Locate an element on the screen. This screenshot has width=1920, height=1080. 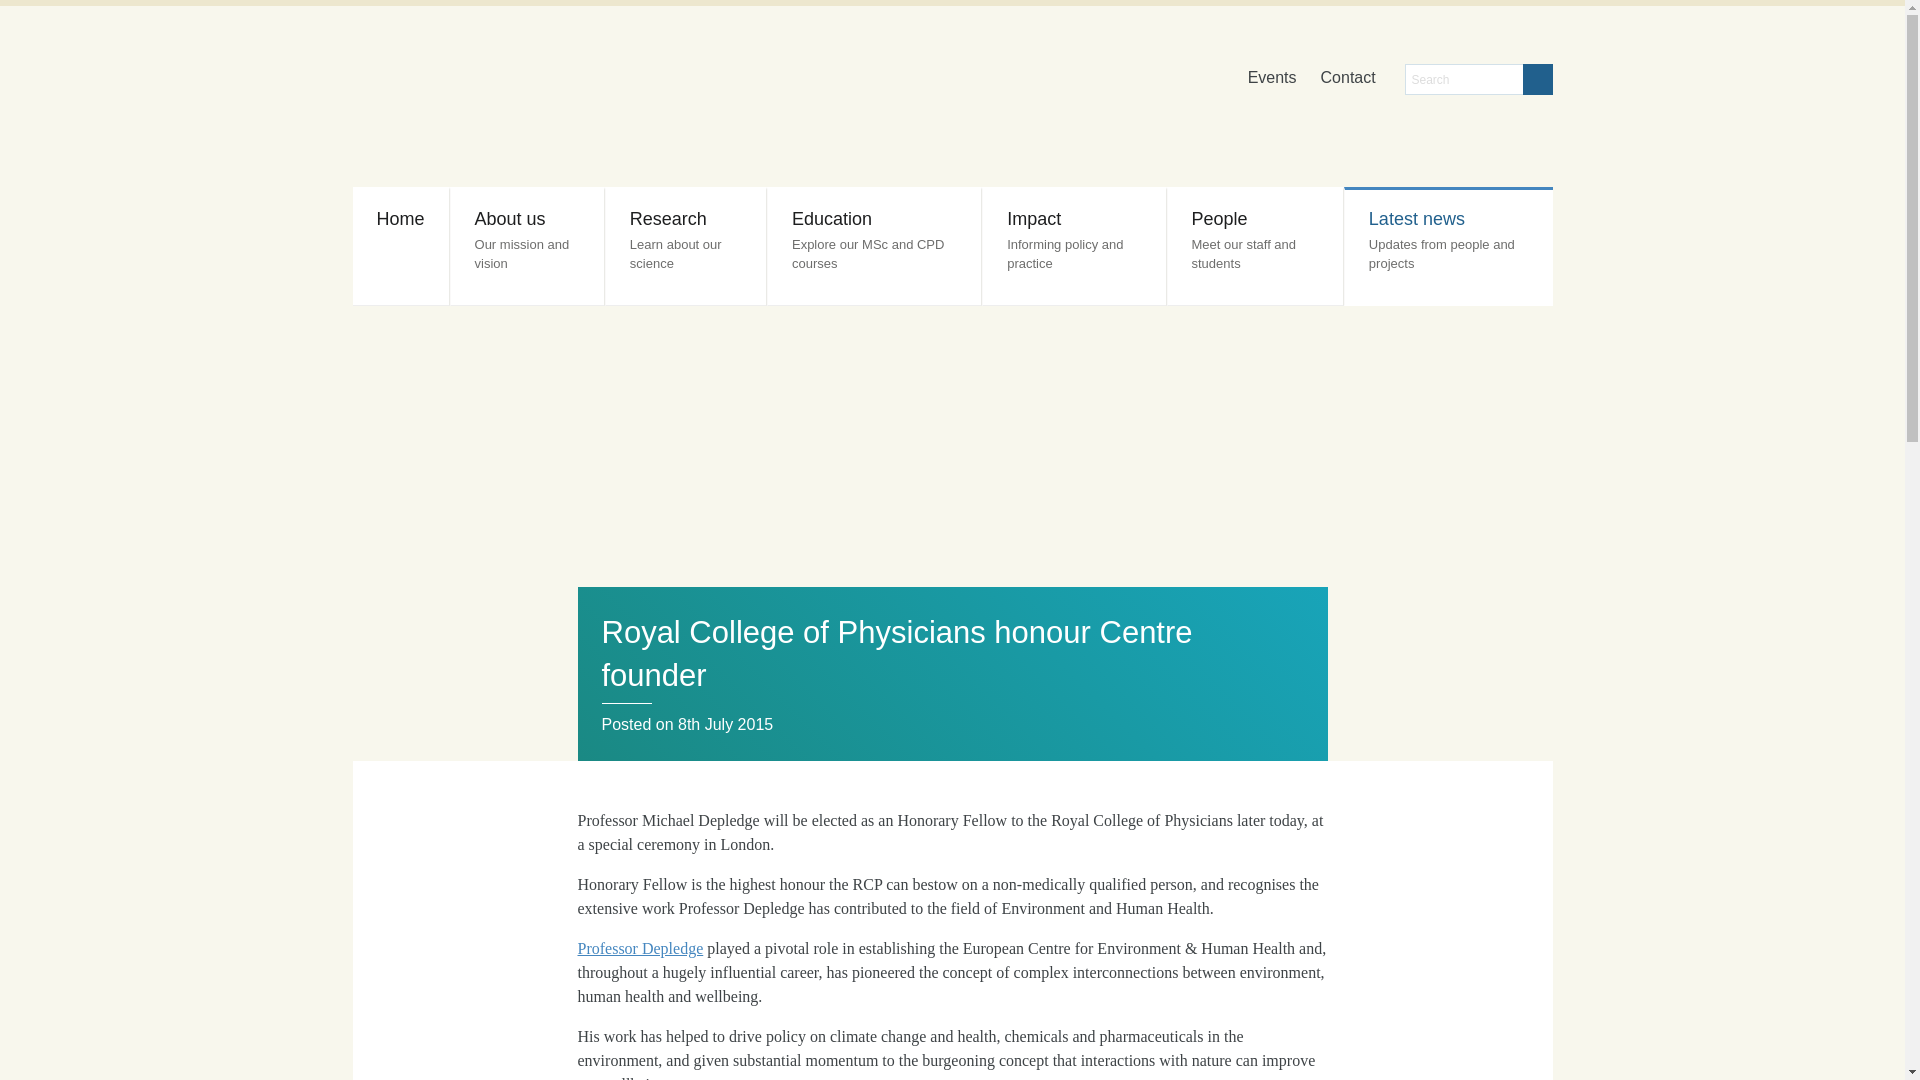
Search is located at coordinates (1272, 79).